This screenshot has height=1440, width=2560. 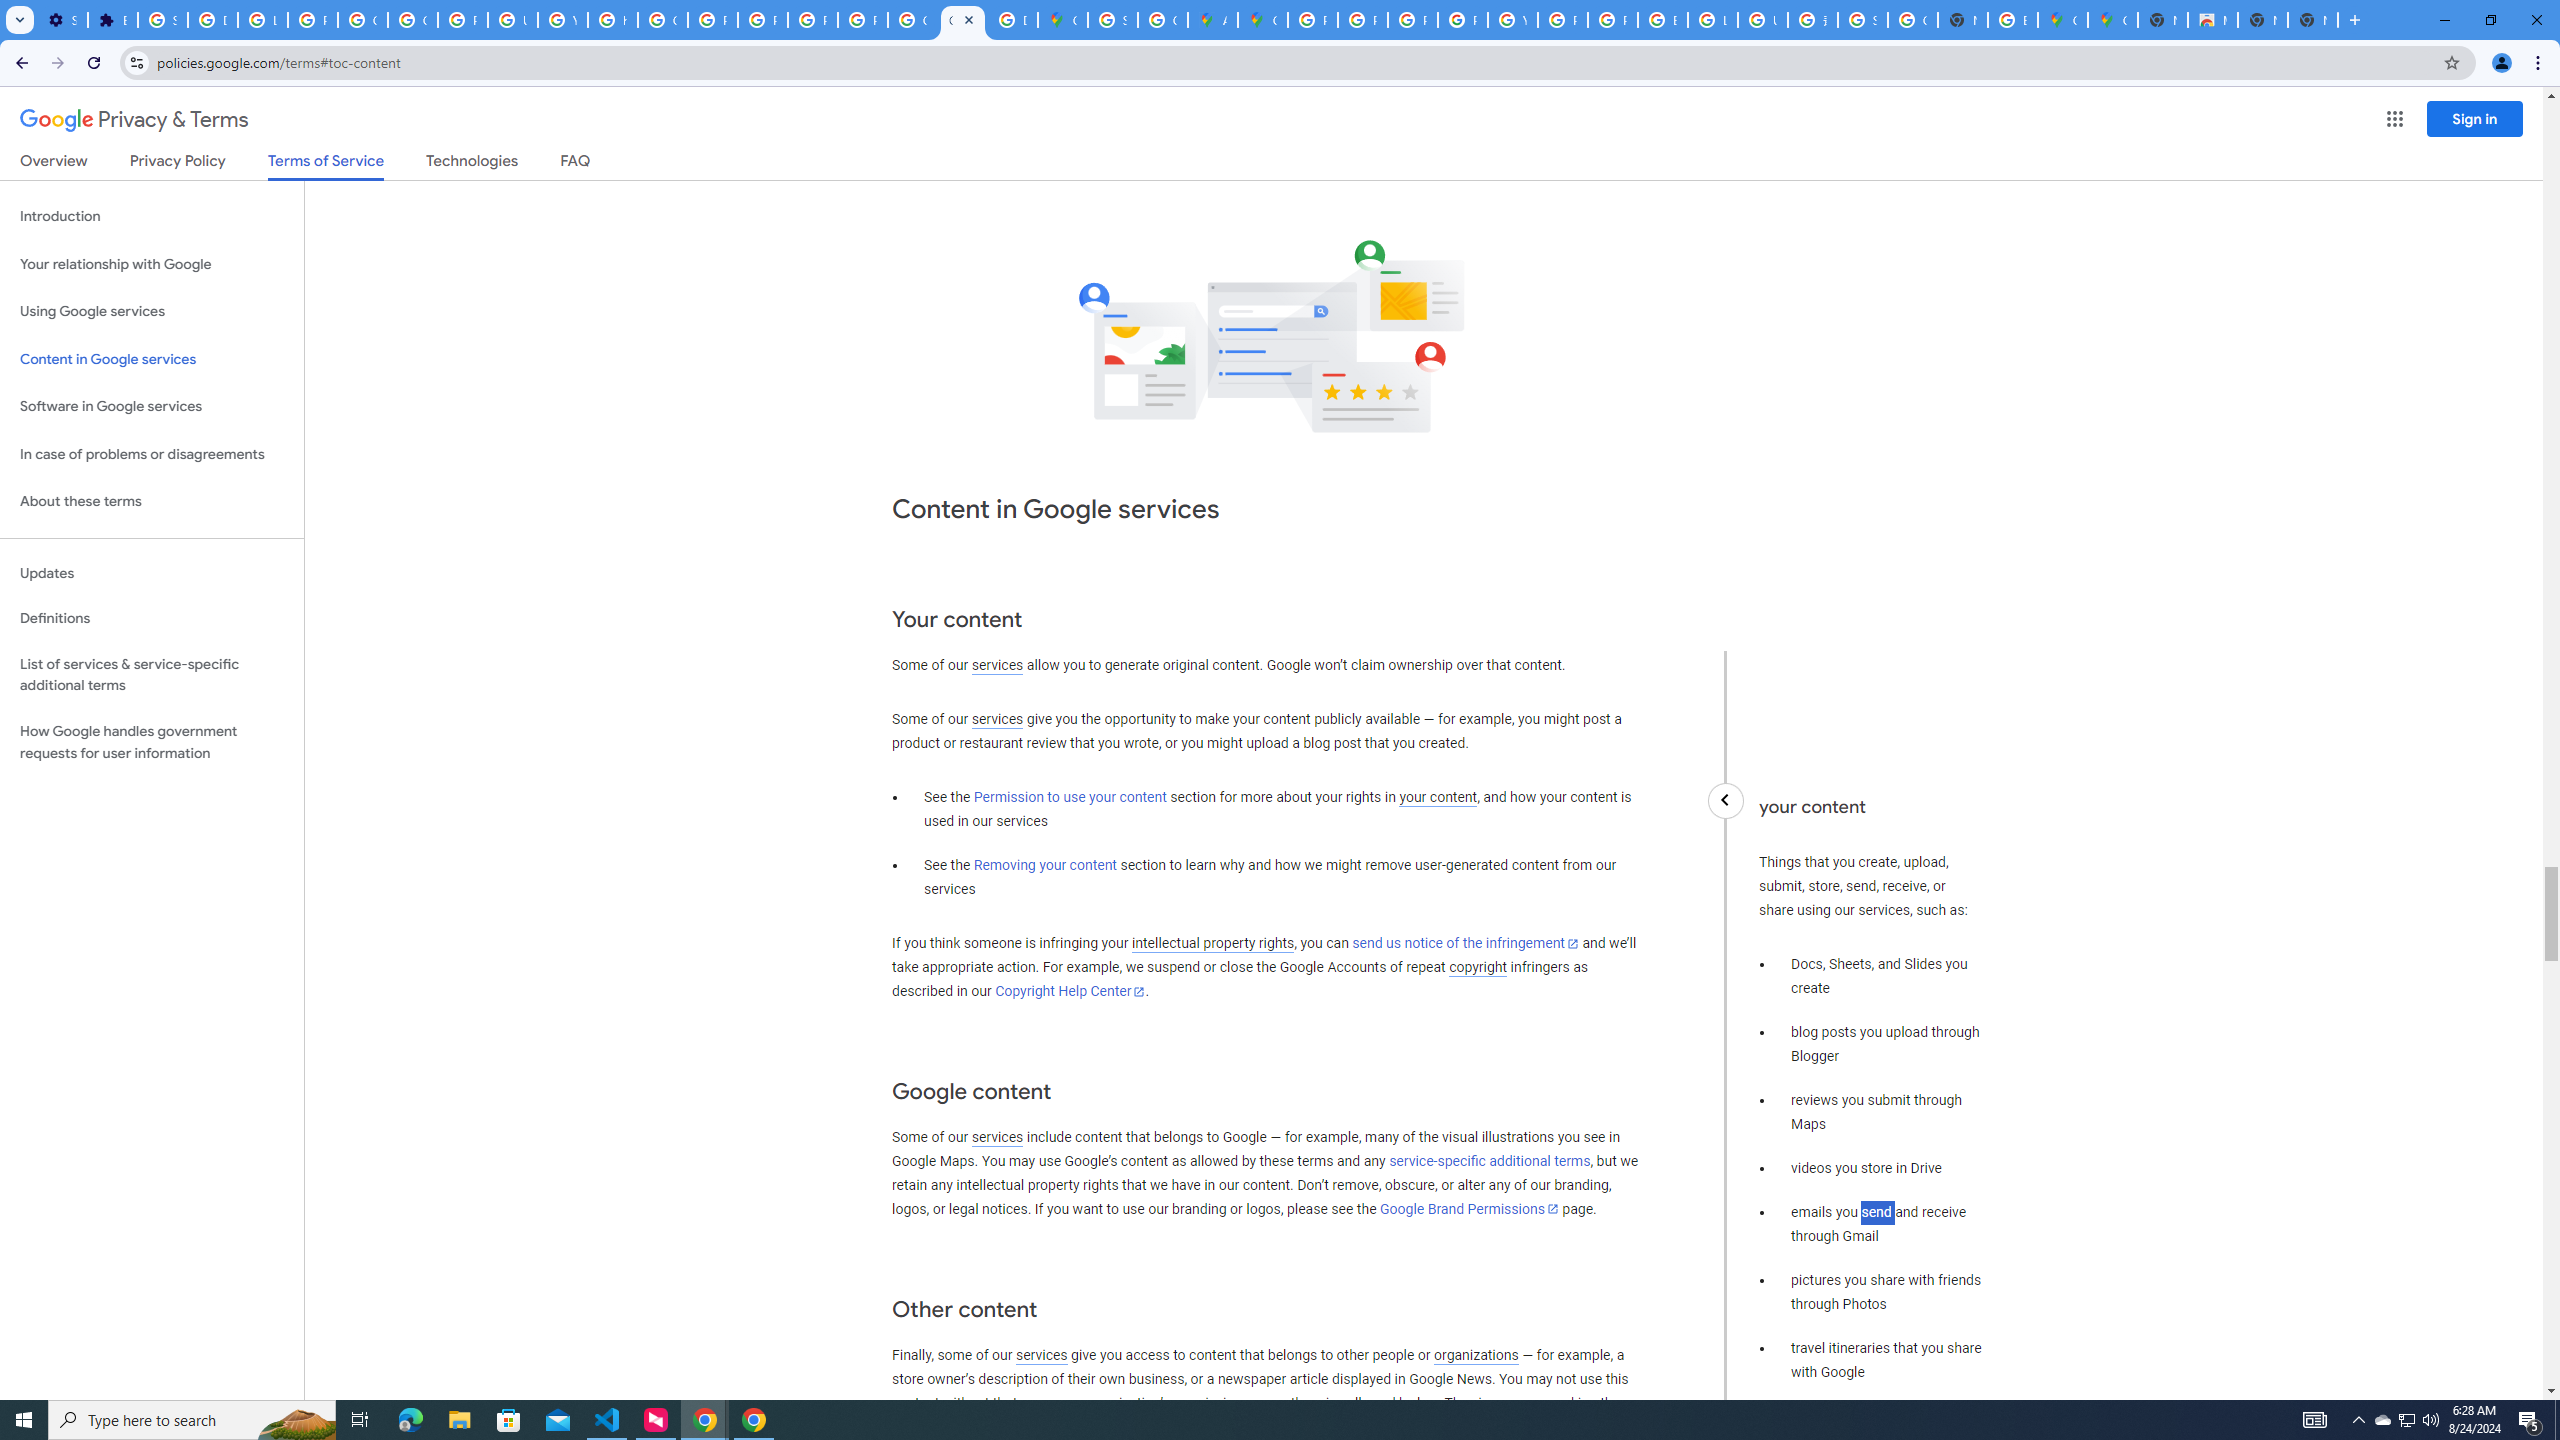 What do you see at coordinates (176, 164) in the screenshot?
I see `Privacy Policy` at bounding box center [176, 164].